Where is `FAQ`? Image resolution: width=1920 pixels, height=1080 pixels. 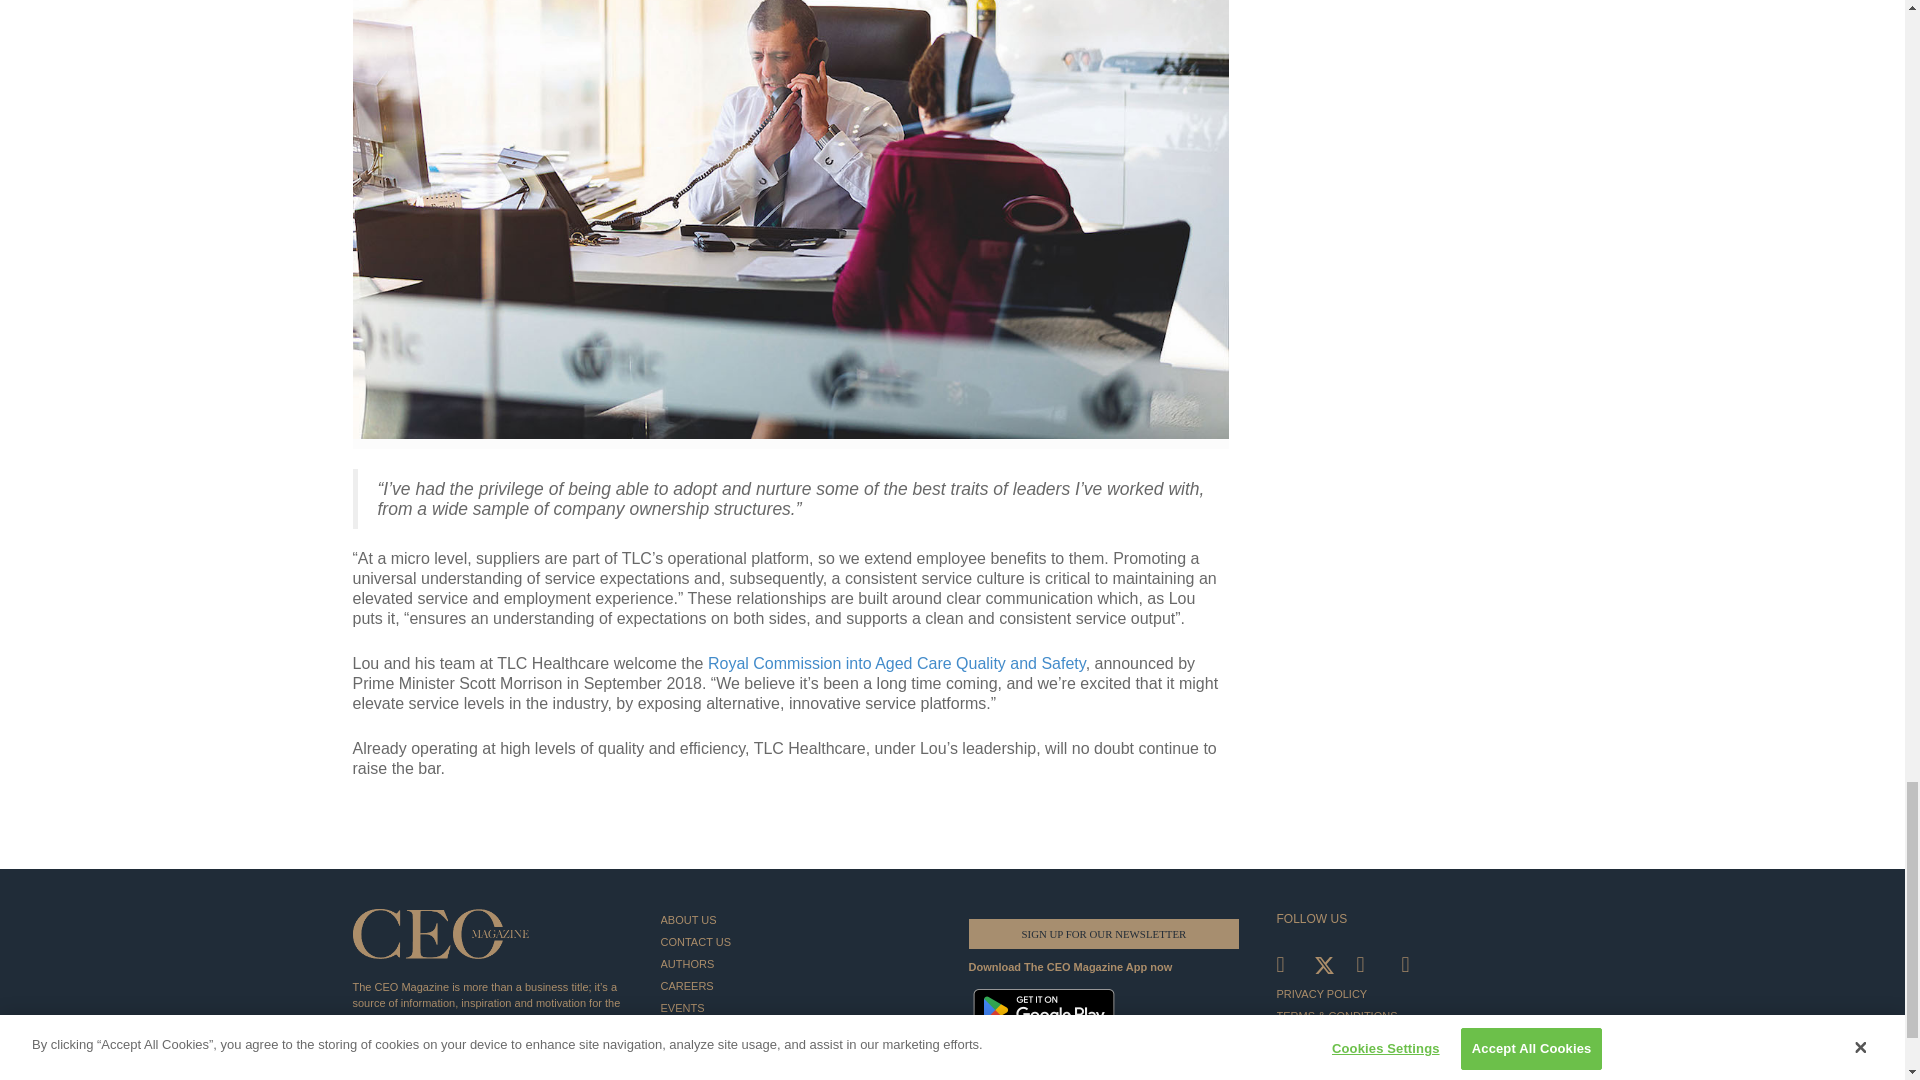 FAQ is located at coordinates (798, 1030).